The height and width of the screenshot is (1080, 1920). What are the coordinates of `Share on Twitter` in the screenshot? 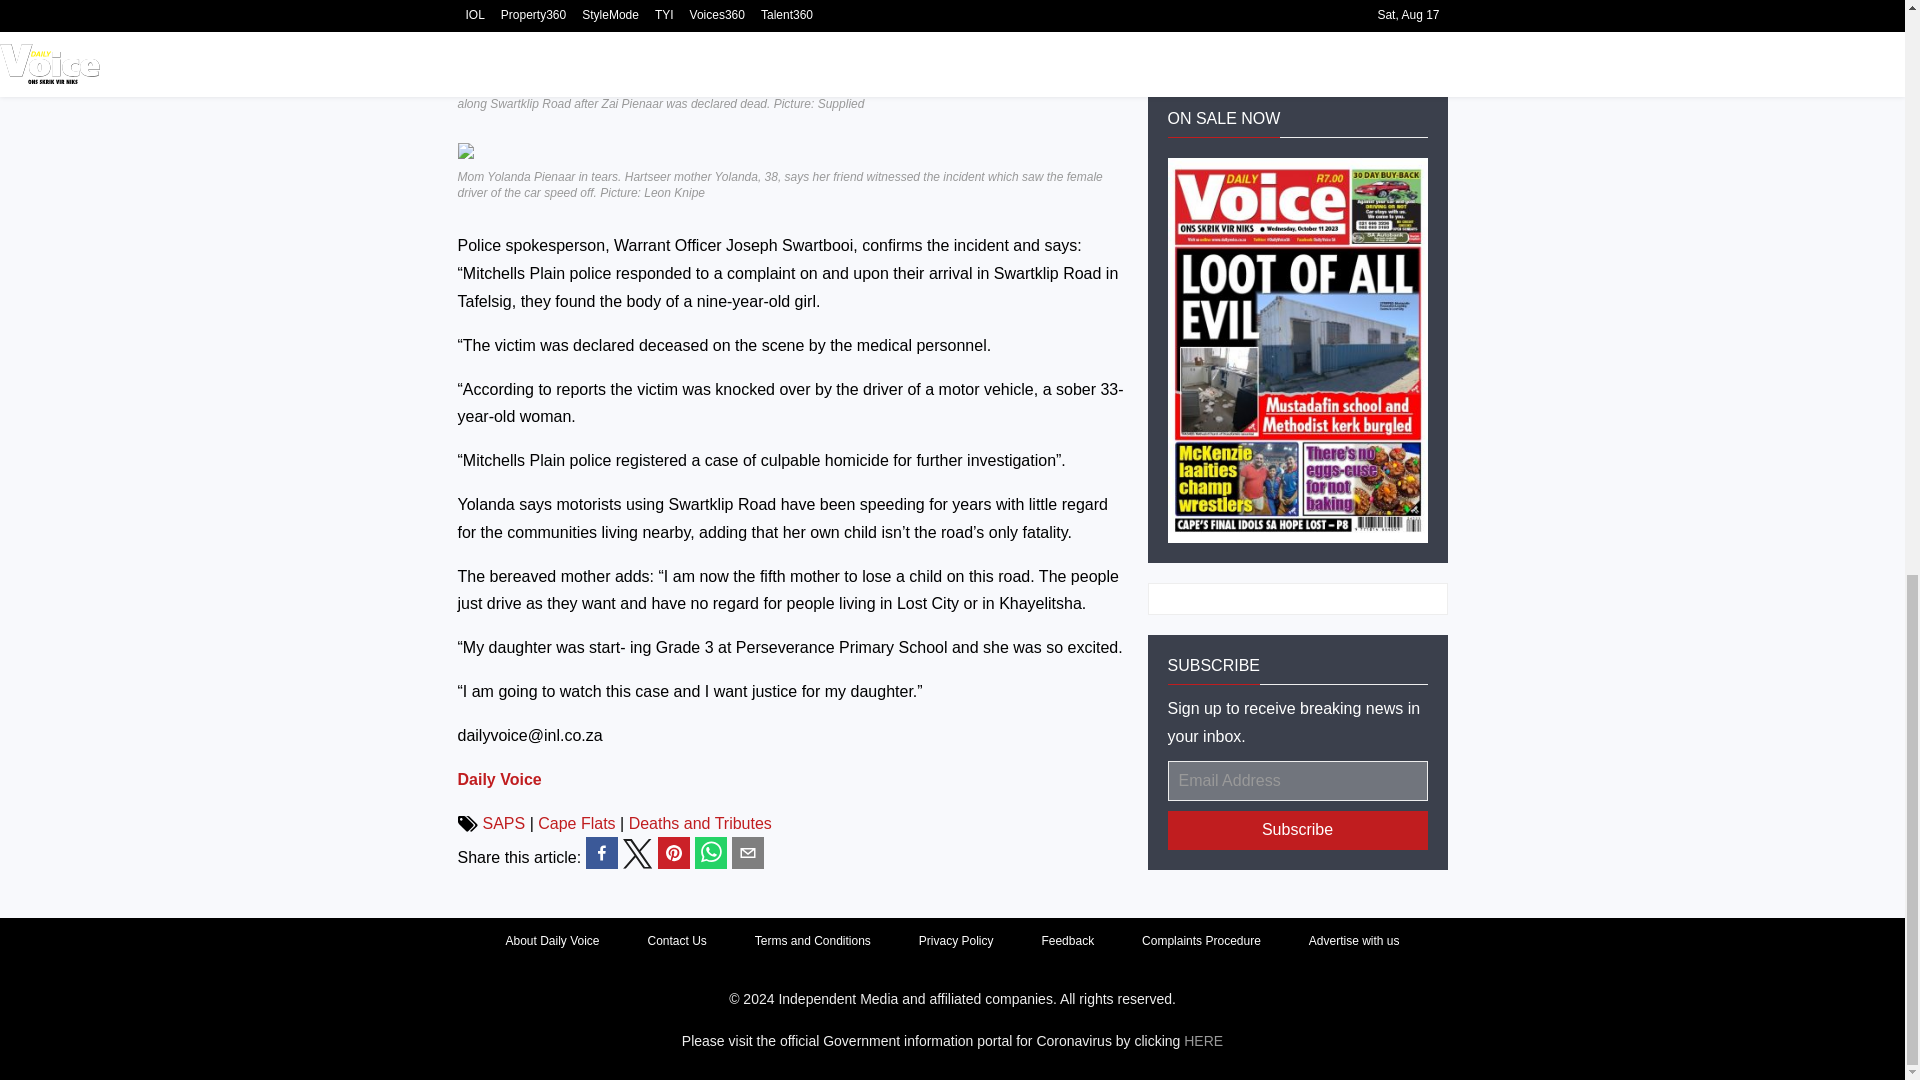 It's located at (637, 854).